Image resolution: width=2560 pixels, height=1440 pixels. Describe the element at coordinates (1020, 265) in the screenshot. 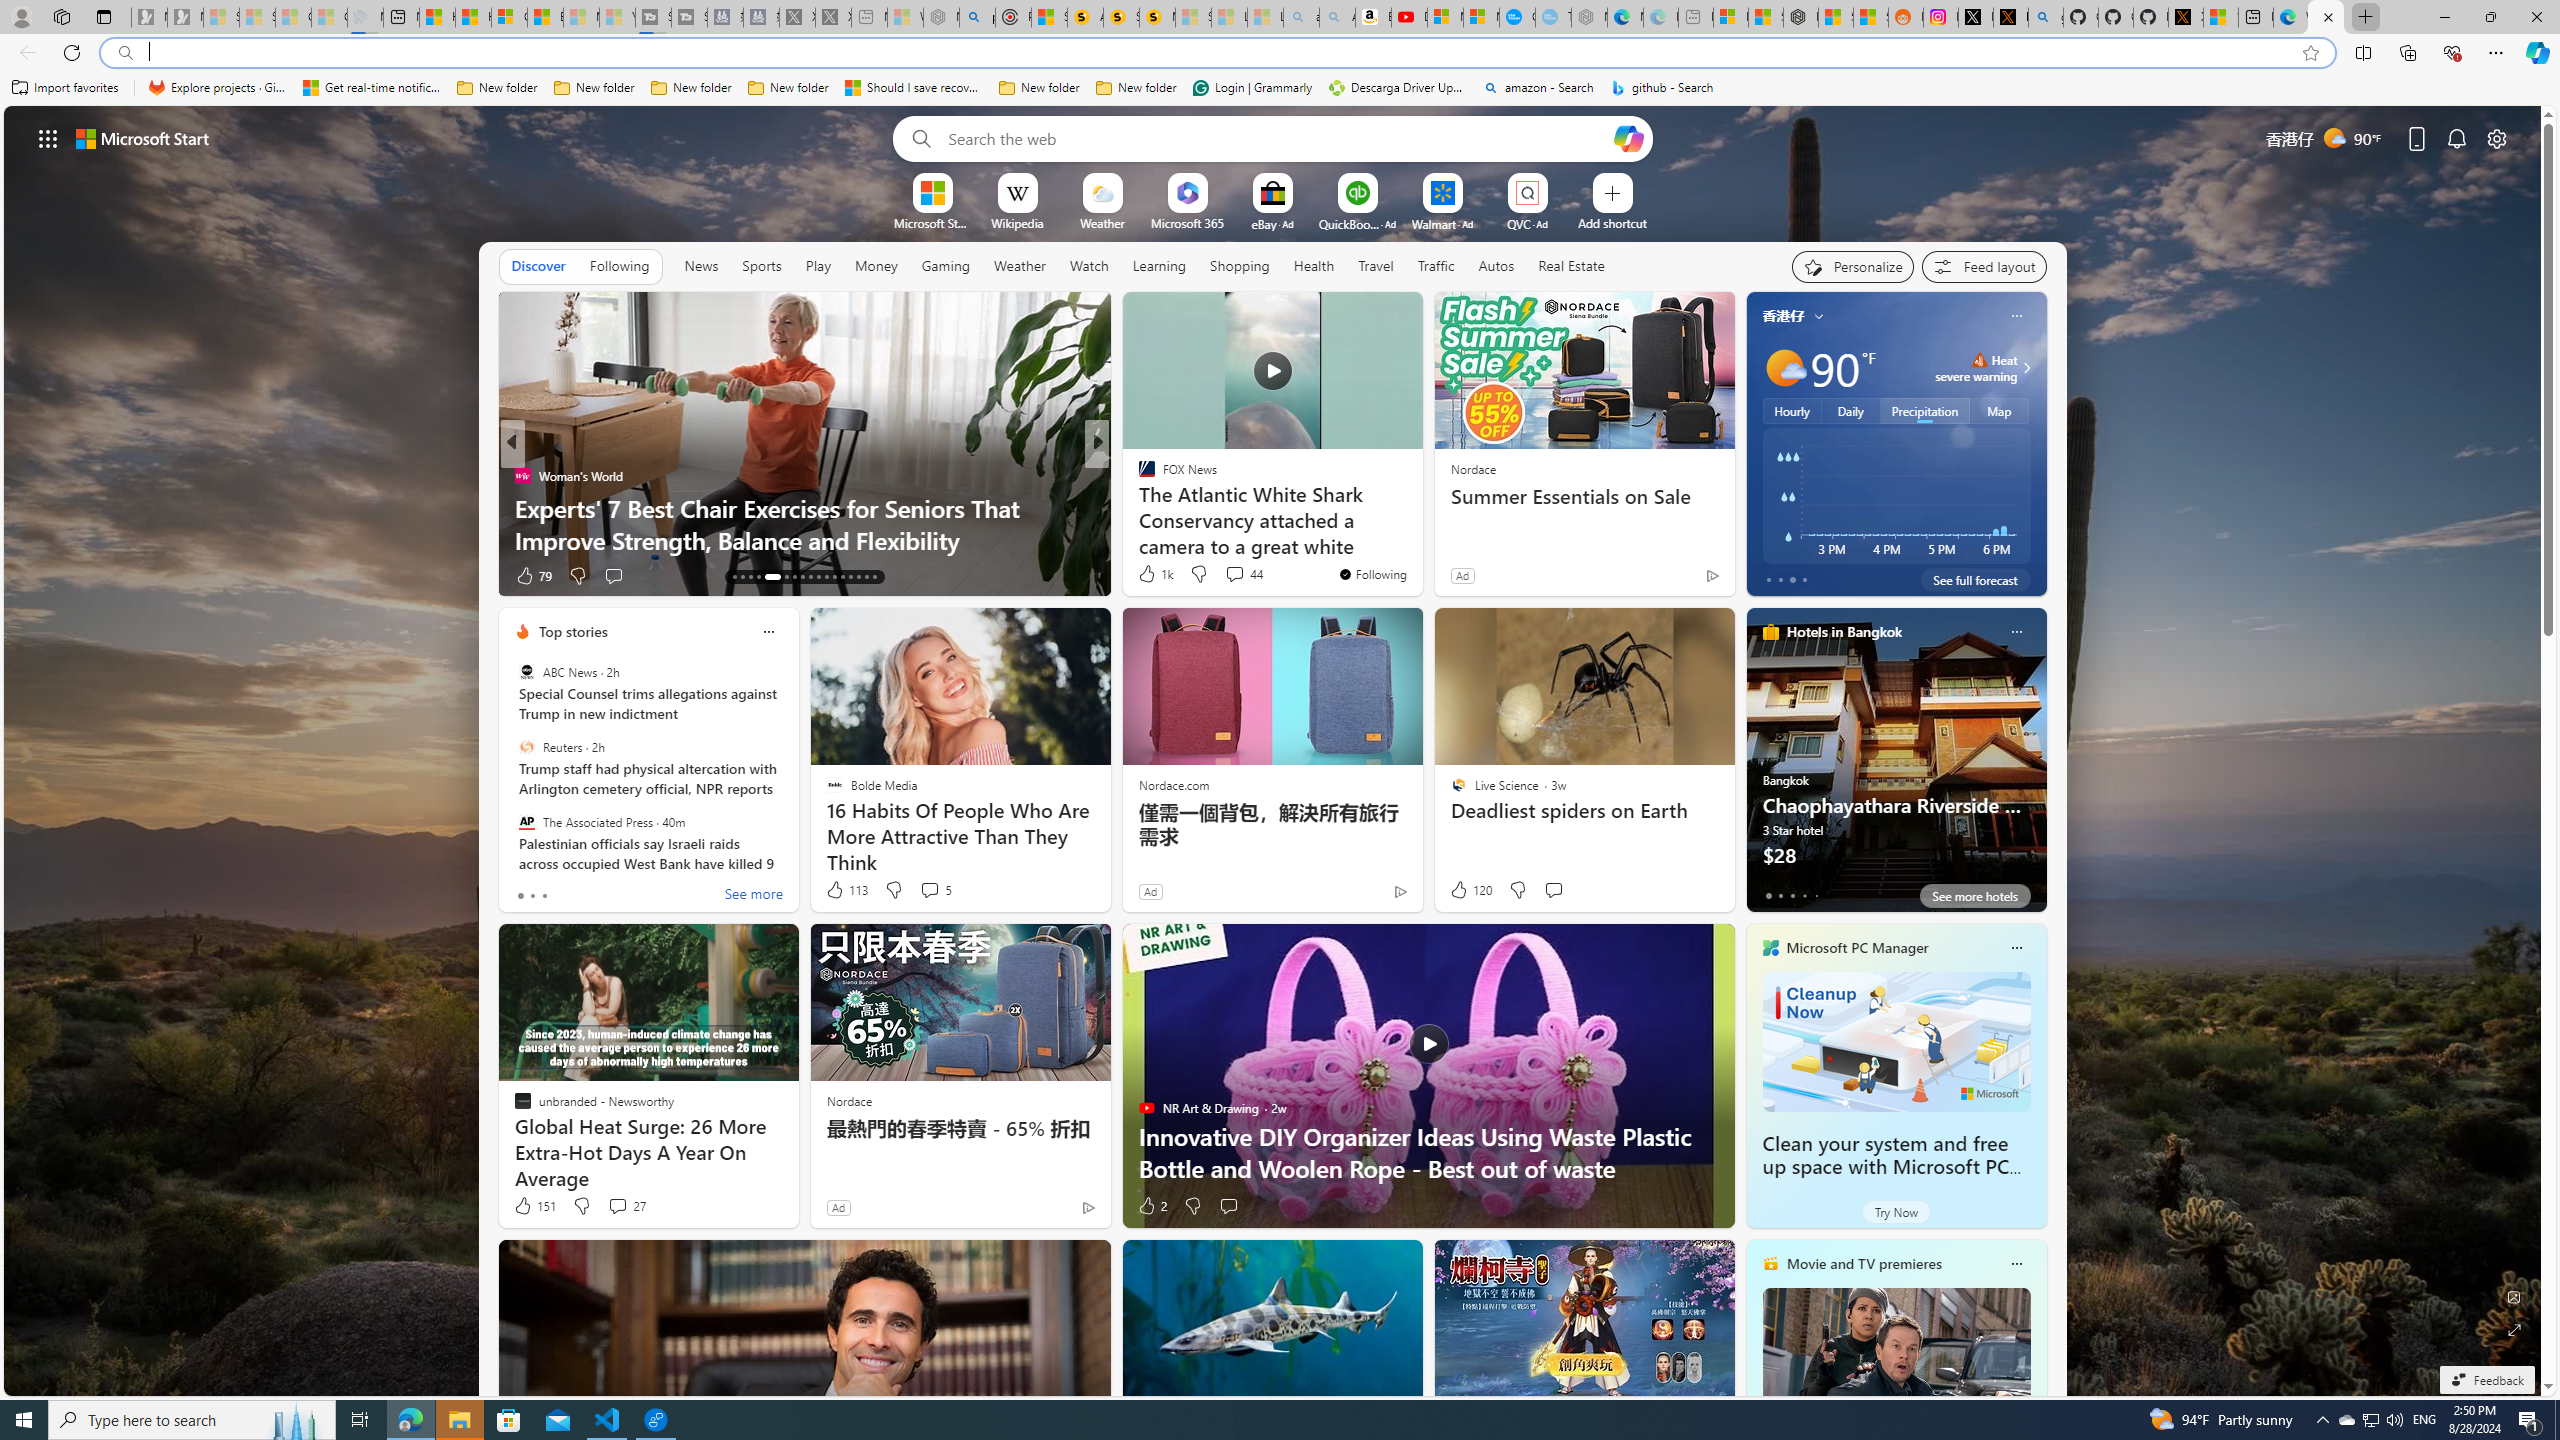

I see `Weather` at that location.